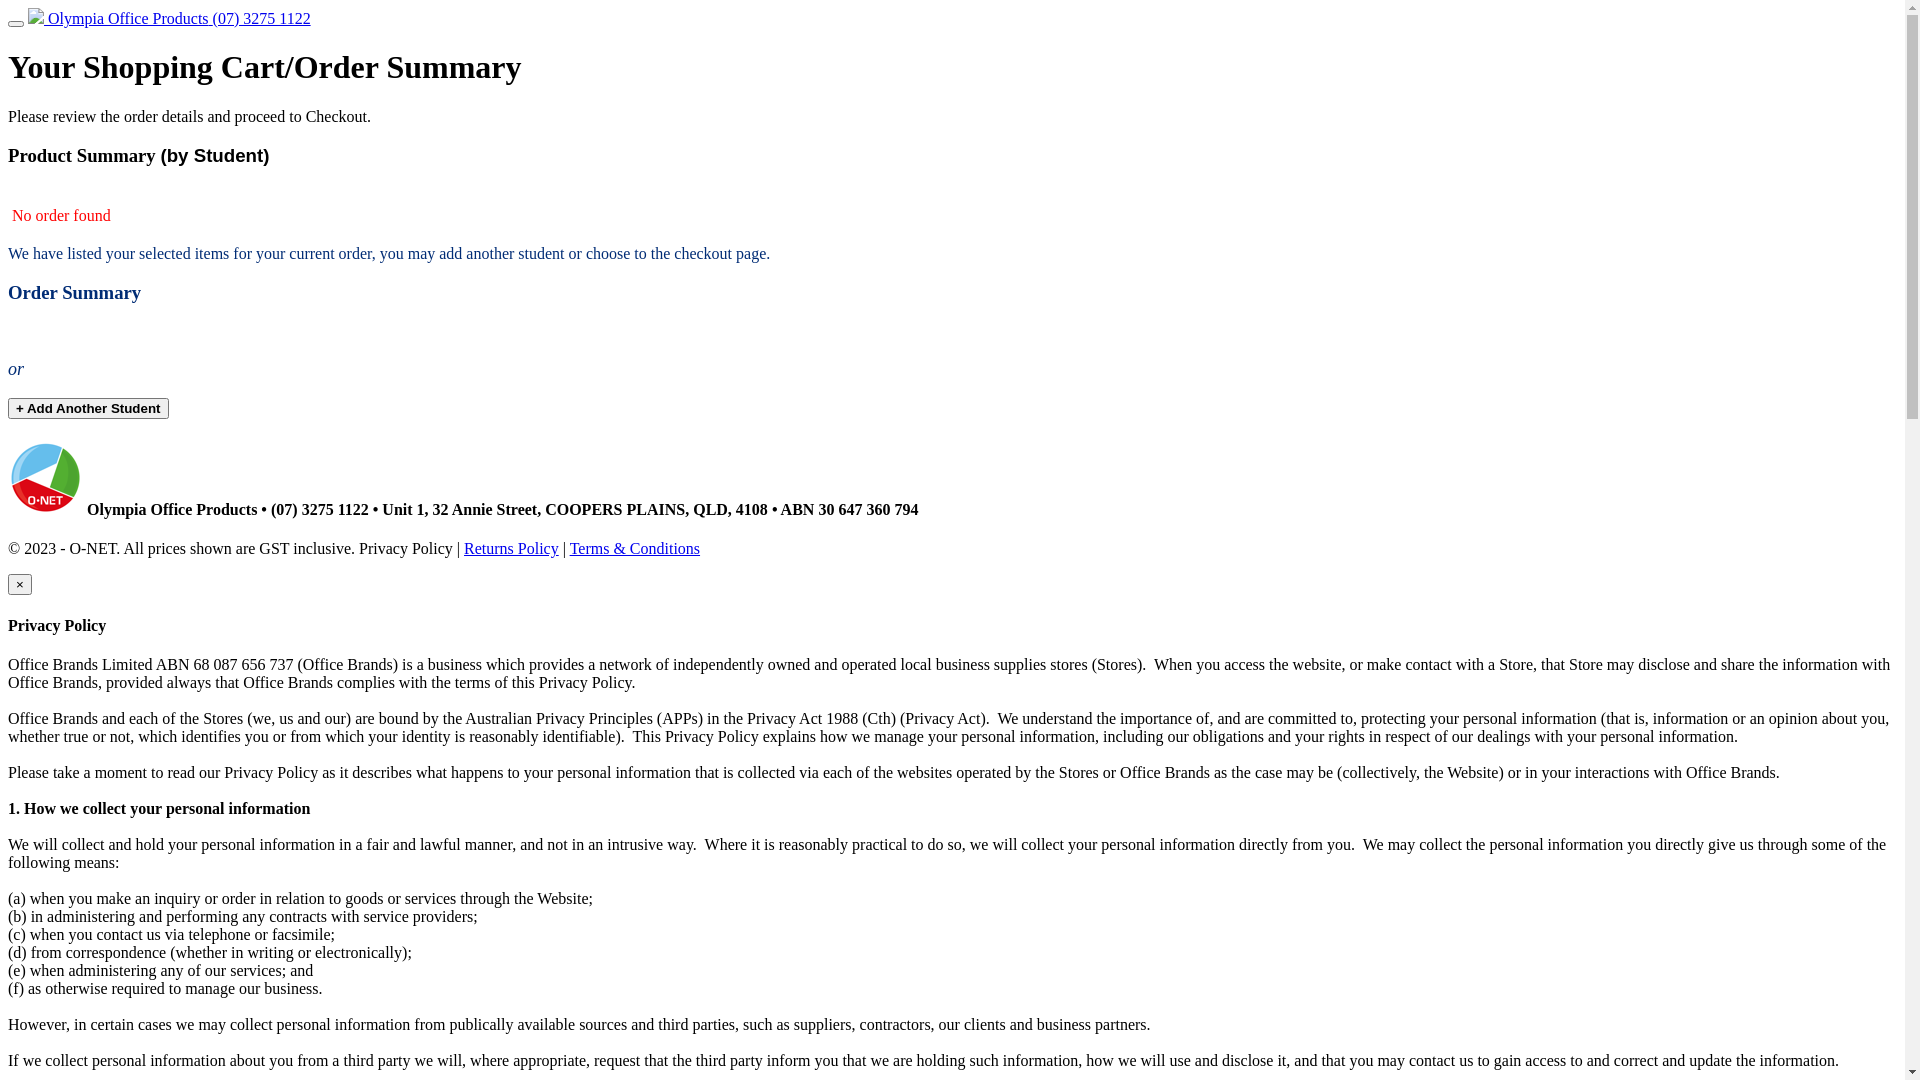  What do you see at coordinates (512, 548) in the screenshot?
I see `Returns Policy` at bounding box center [512, 548].